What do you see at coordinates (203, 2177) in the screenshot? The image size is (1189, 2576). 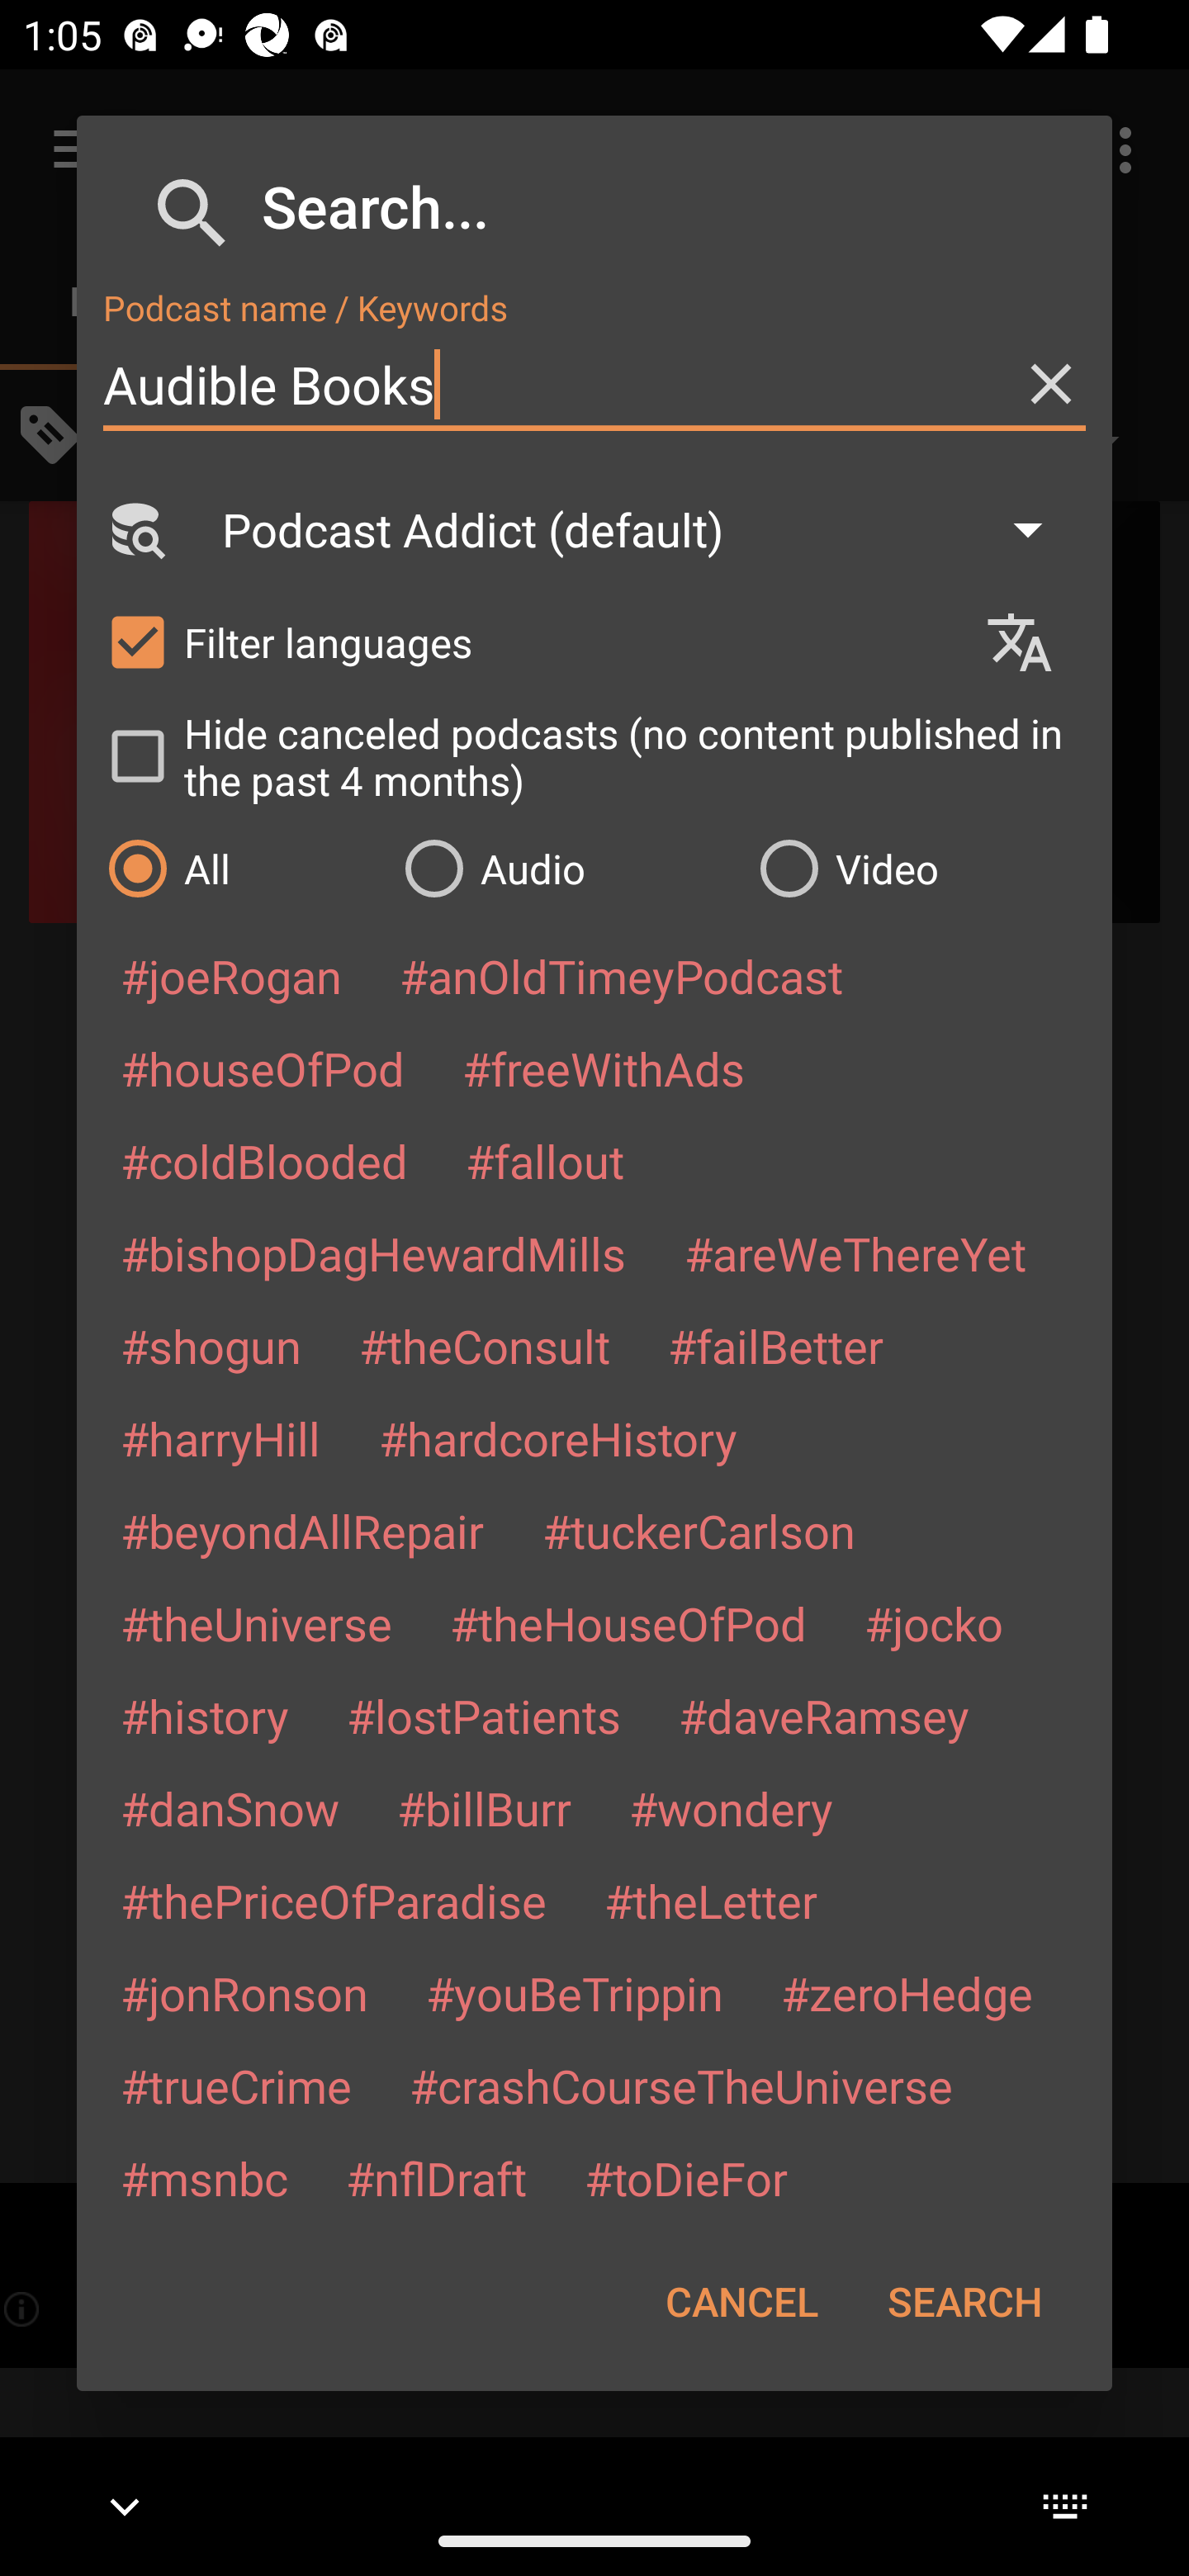 I see `#msnbc` at bounding box center [203, 2177].